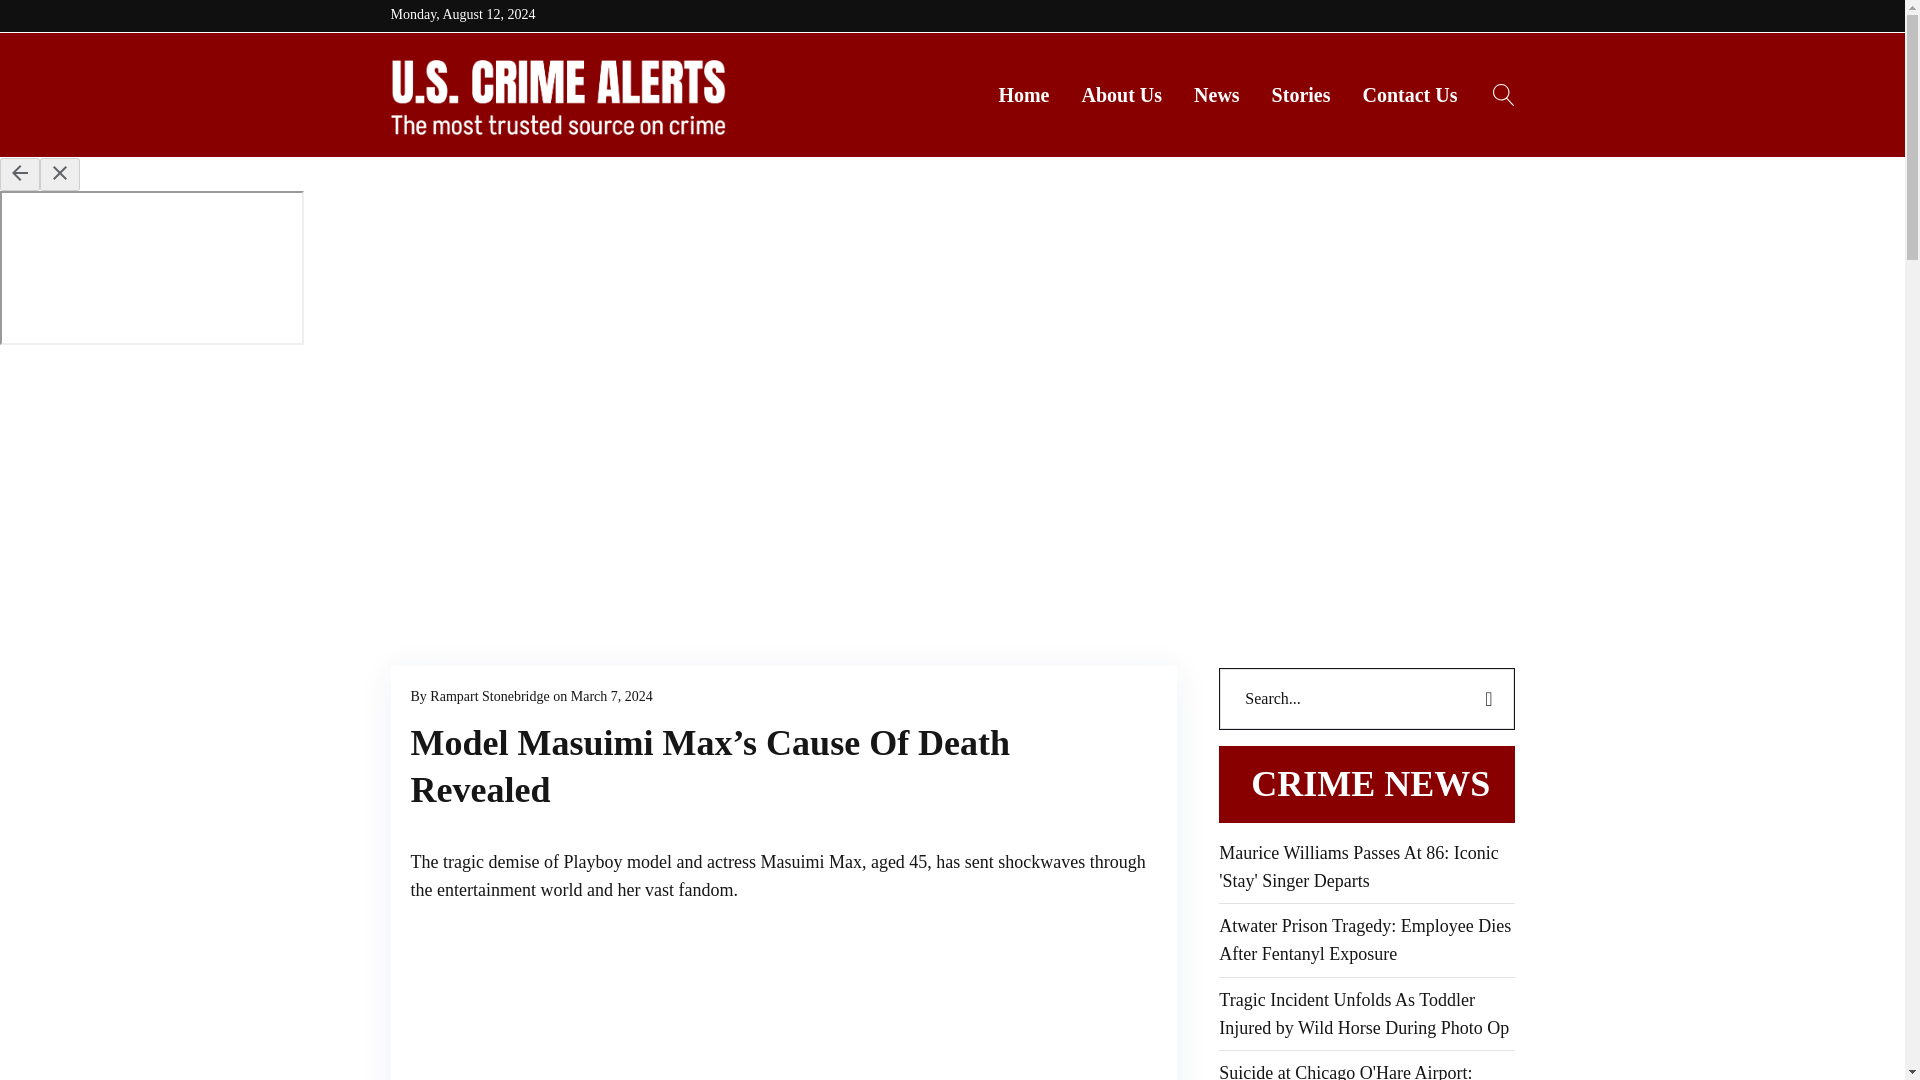  What do you see at coordinates (1366, 868) in the screenshot?
I see `Maurice Williams Passes At 86: Iconic 'Stay' Singer Departs` at bounding box center [1366, 868].